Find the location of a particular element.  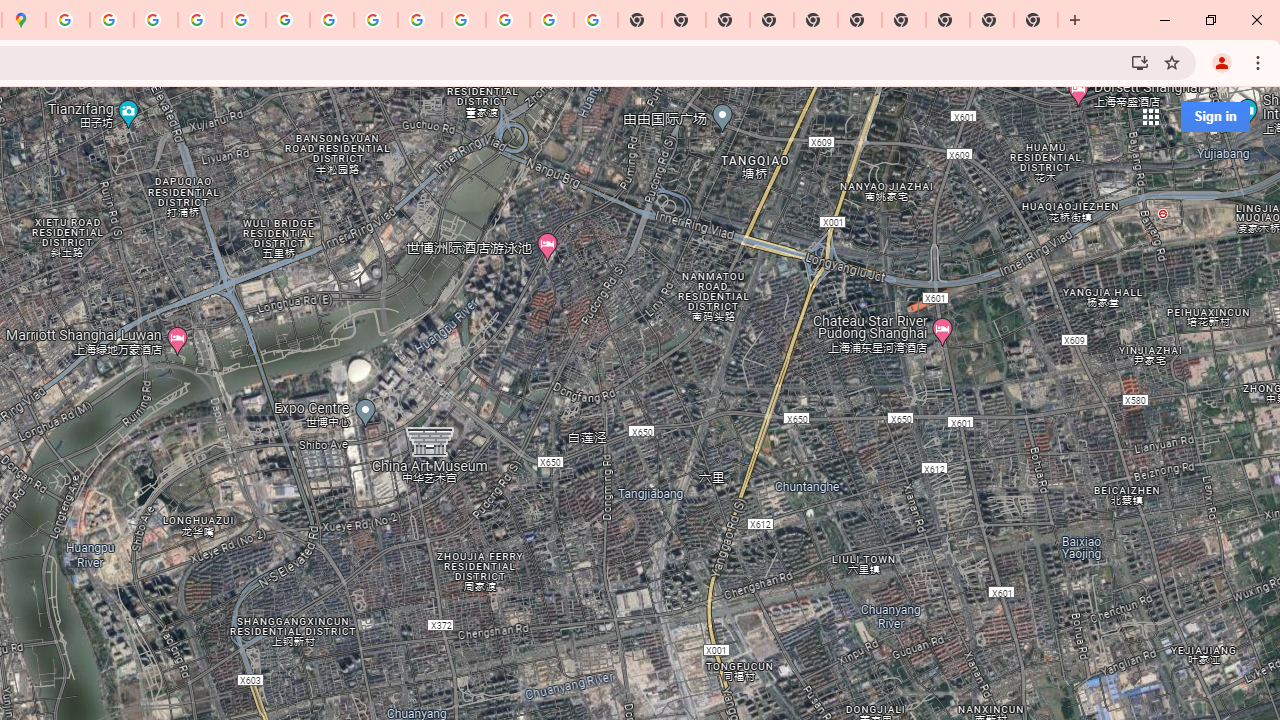

Privacy Help Center - Policies Help is located at coordinates (156, 20).